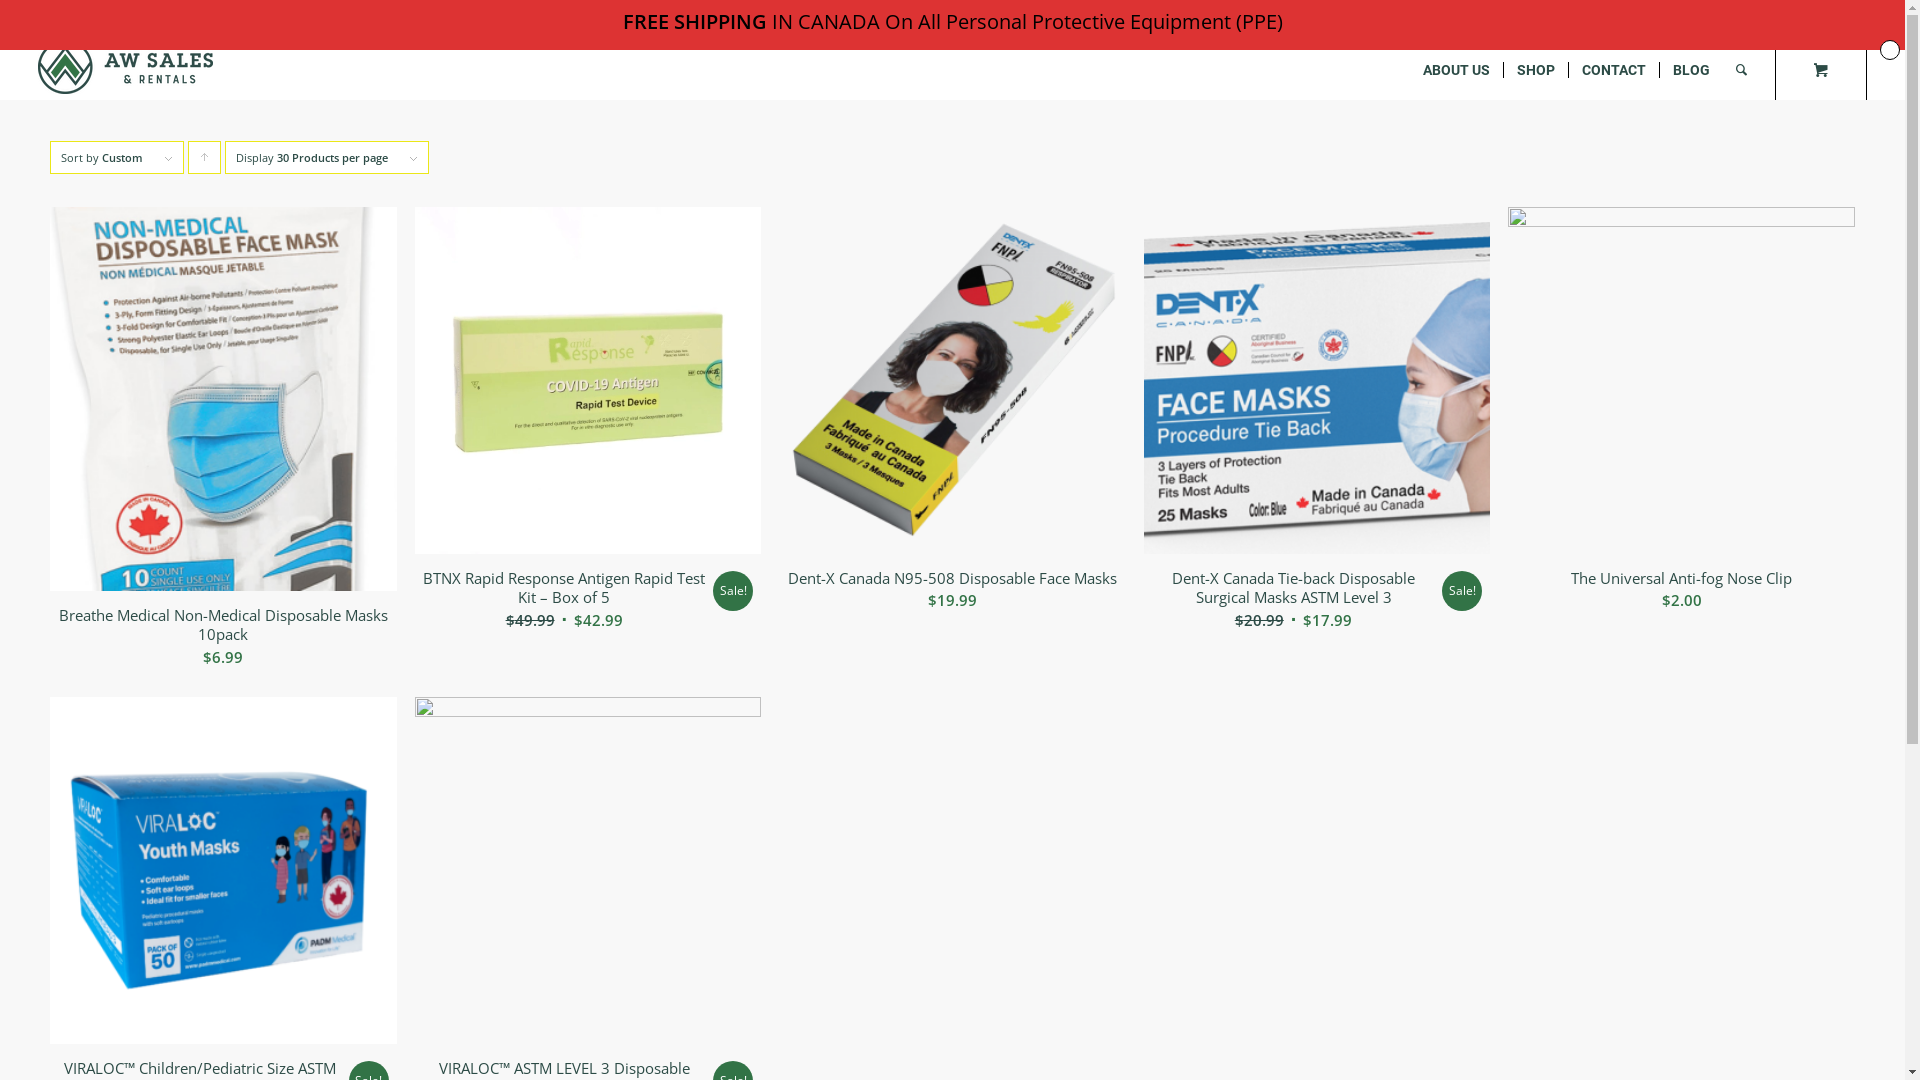  What do you see at coordinates (1682, 415) in the screenshot?
I see `The Universal Anti-fog Nose Clip
$2.00` at bounding box center [1682, 415].